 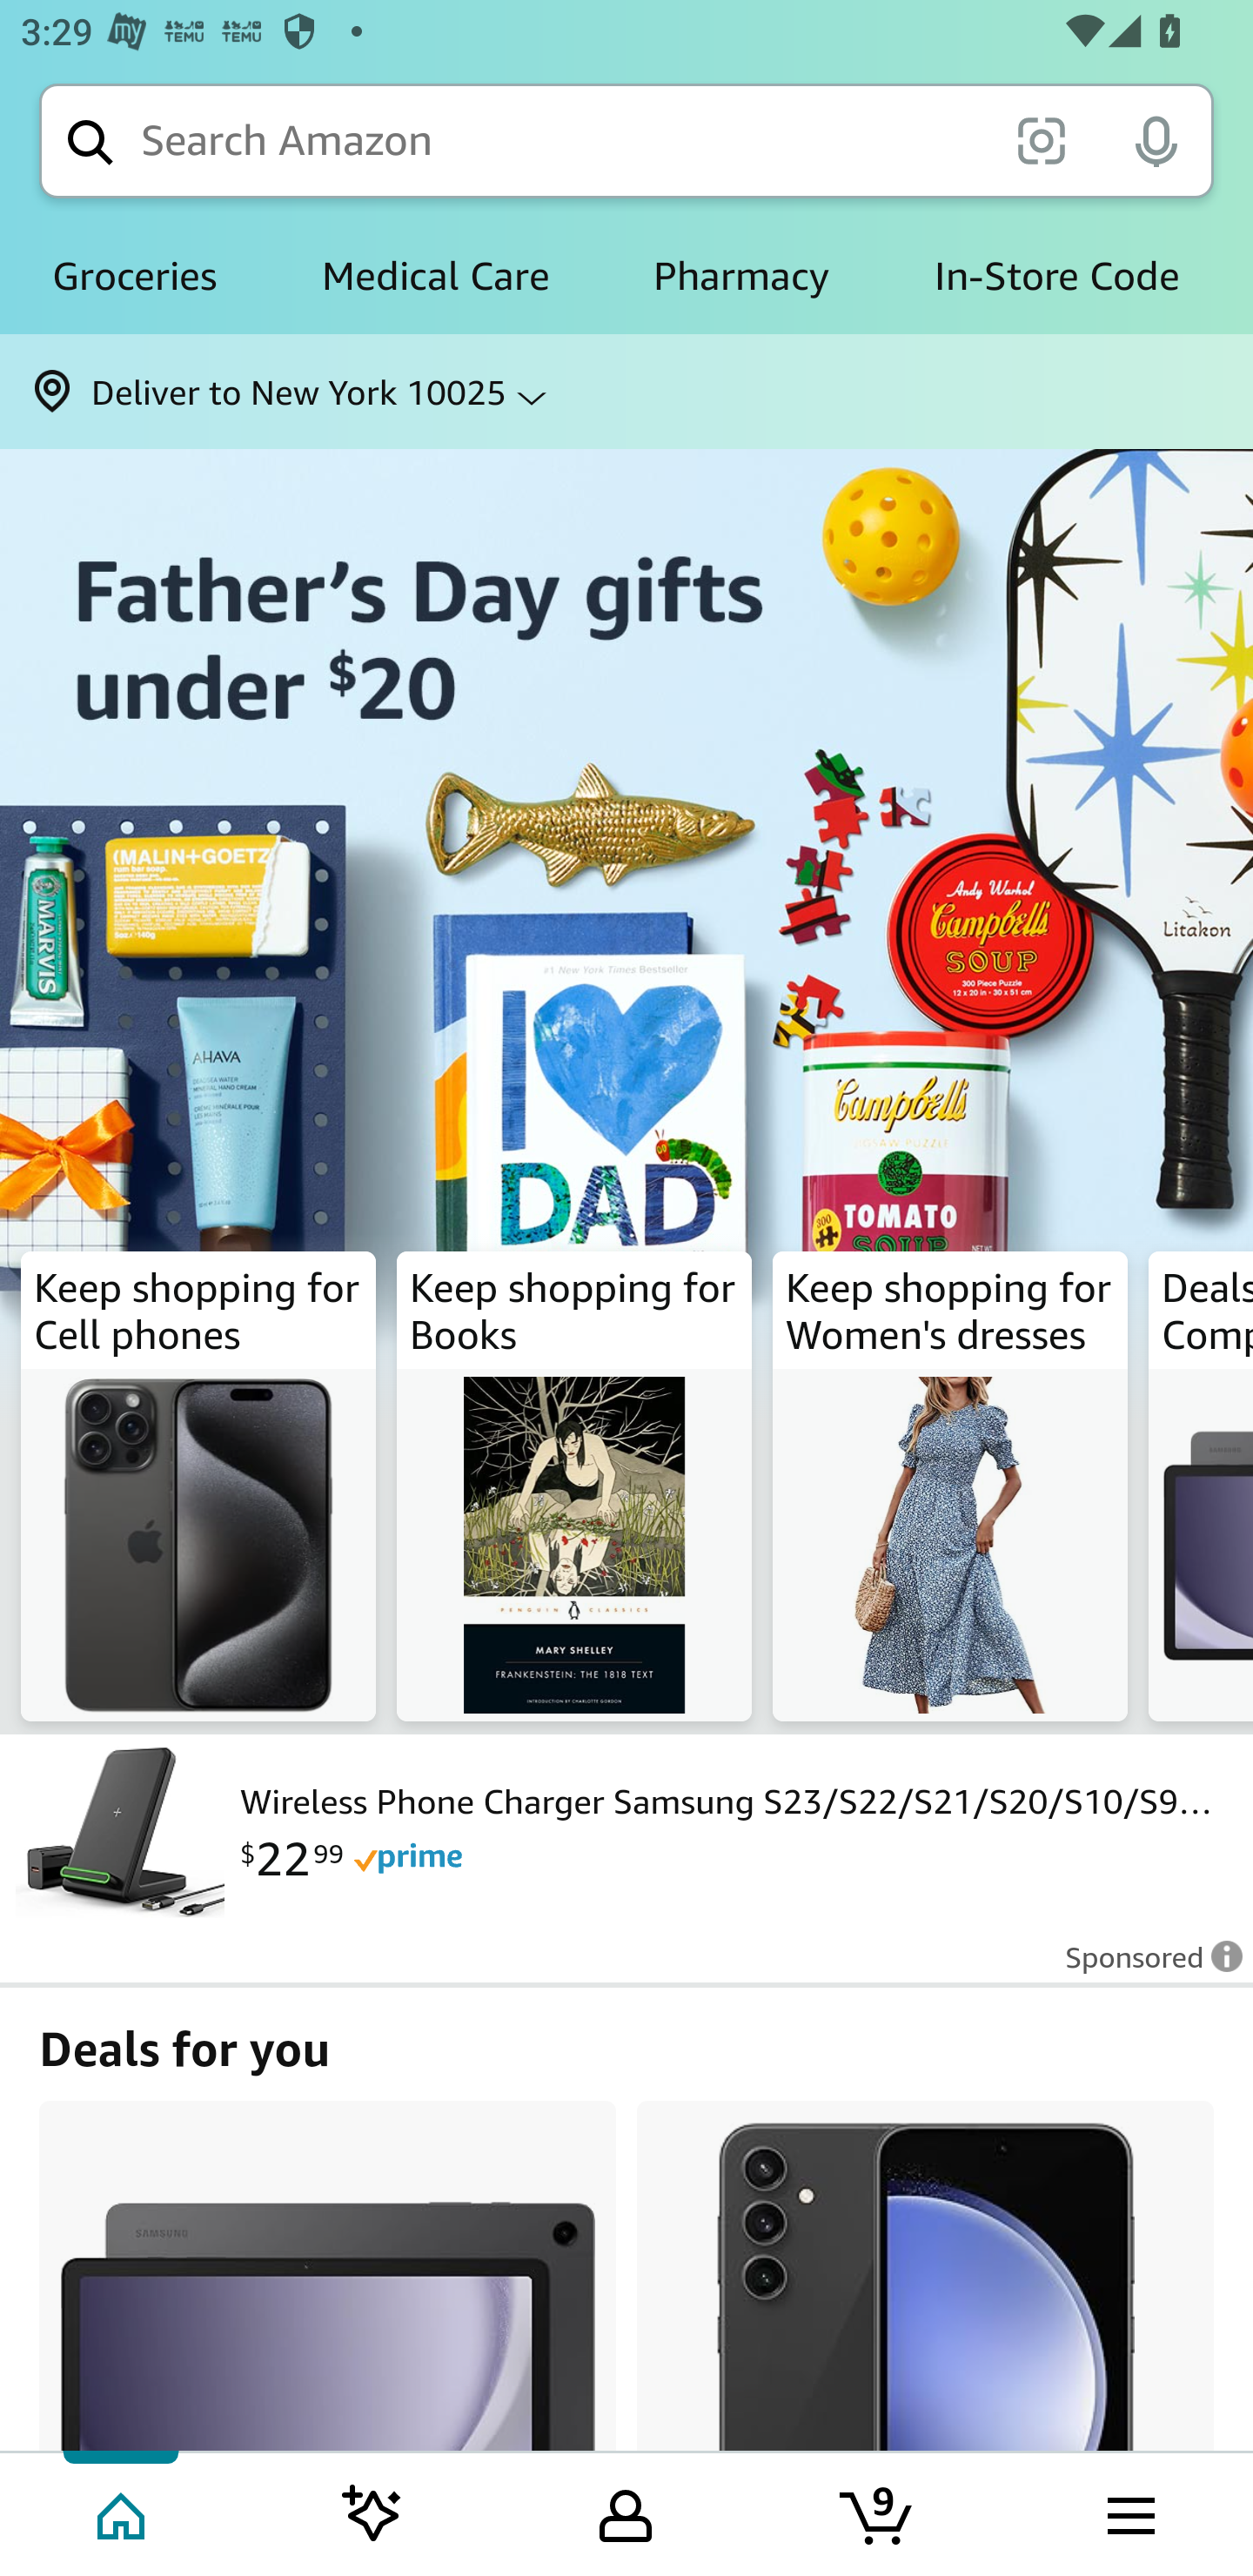 I want to click on Medical Care, so click(x=435, y=277).